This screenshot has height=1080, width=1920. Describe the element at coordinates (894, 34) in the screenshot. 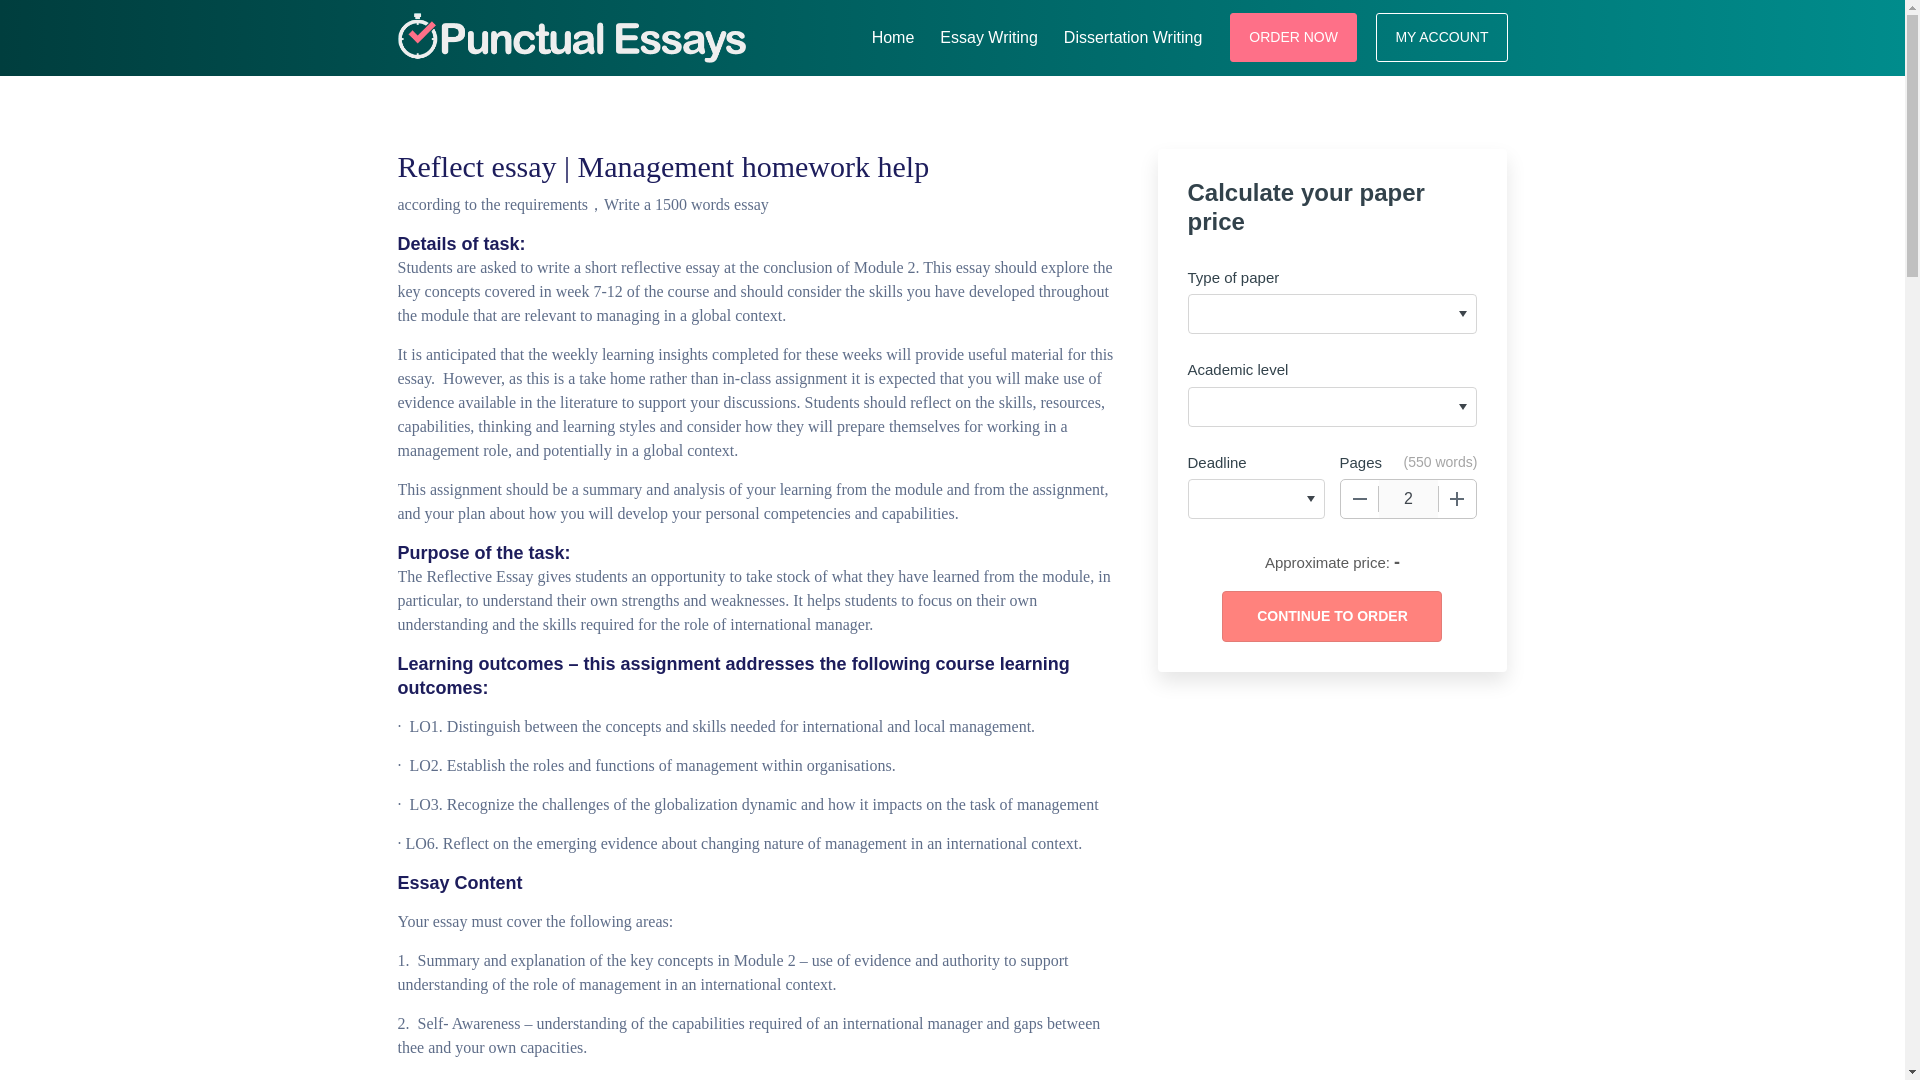

I see `Home` at that location.